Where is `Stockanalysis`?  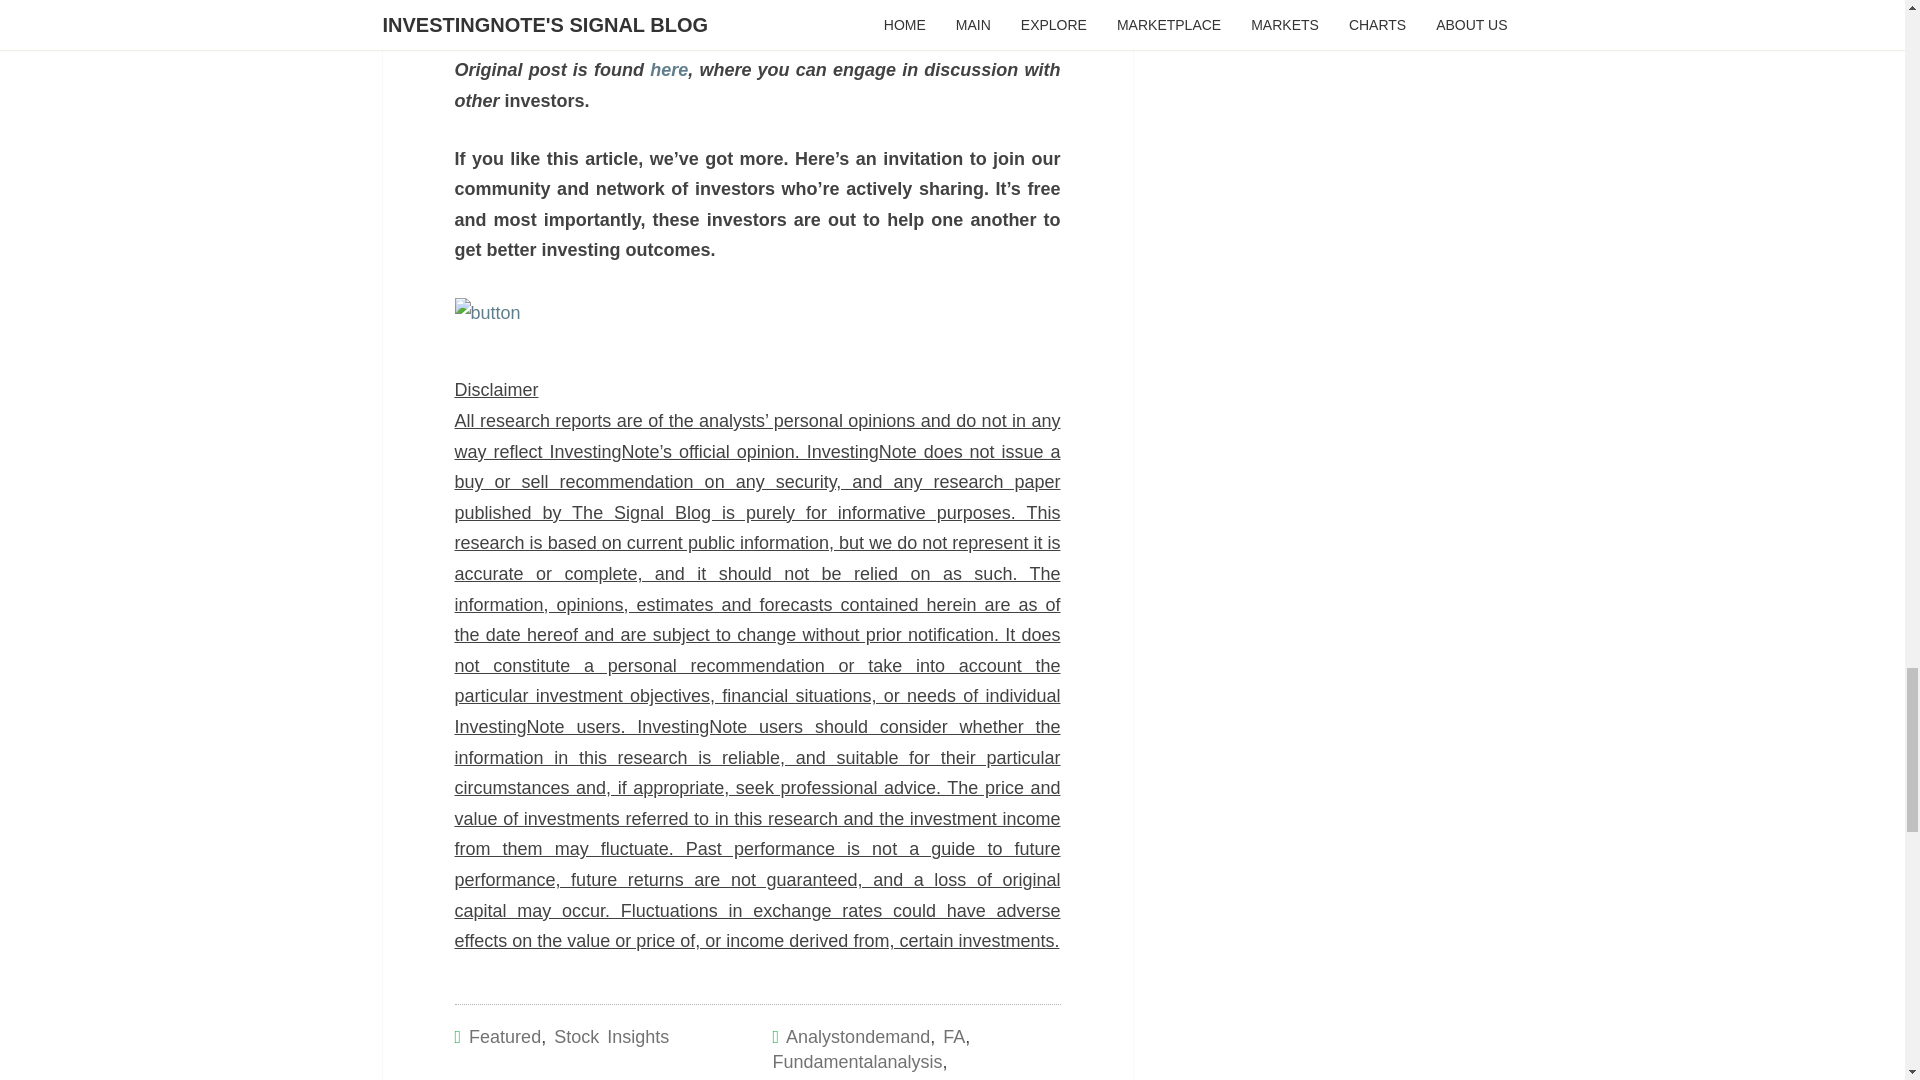 Stockanalysis is located at coordinates (826, 1078).